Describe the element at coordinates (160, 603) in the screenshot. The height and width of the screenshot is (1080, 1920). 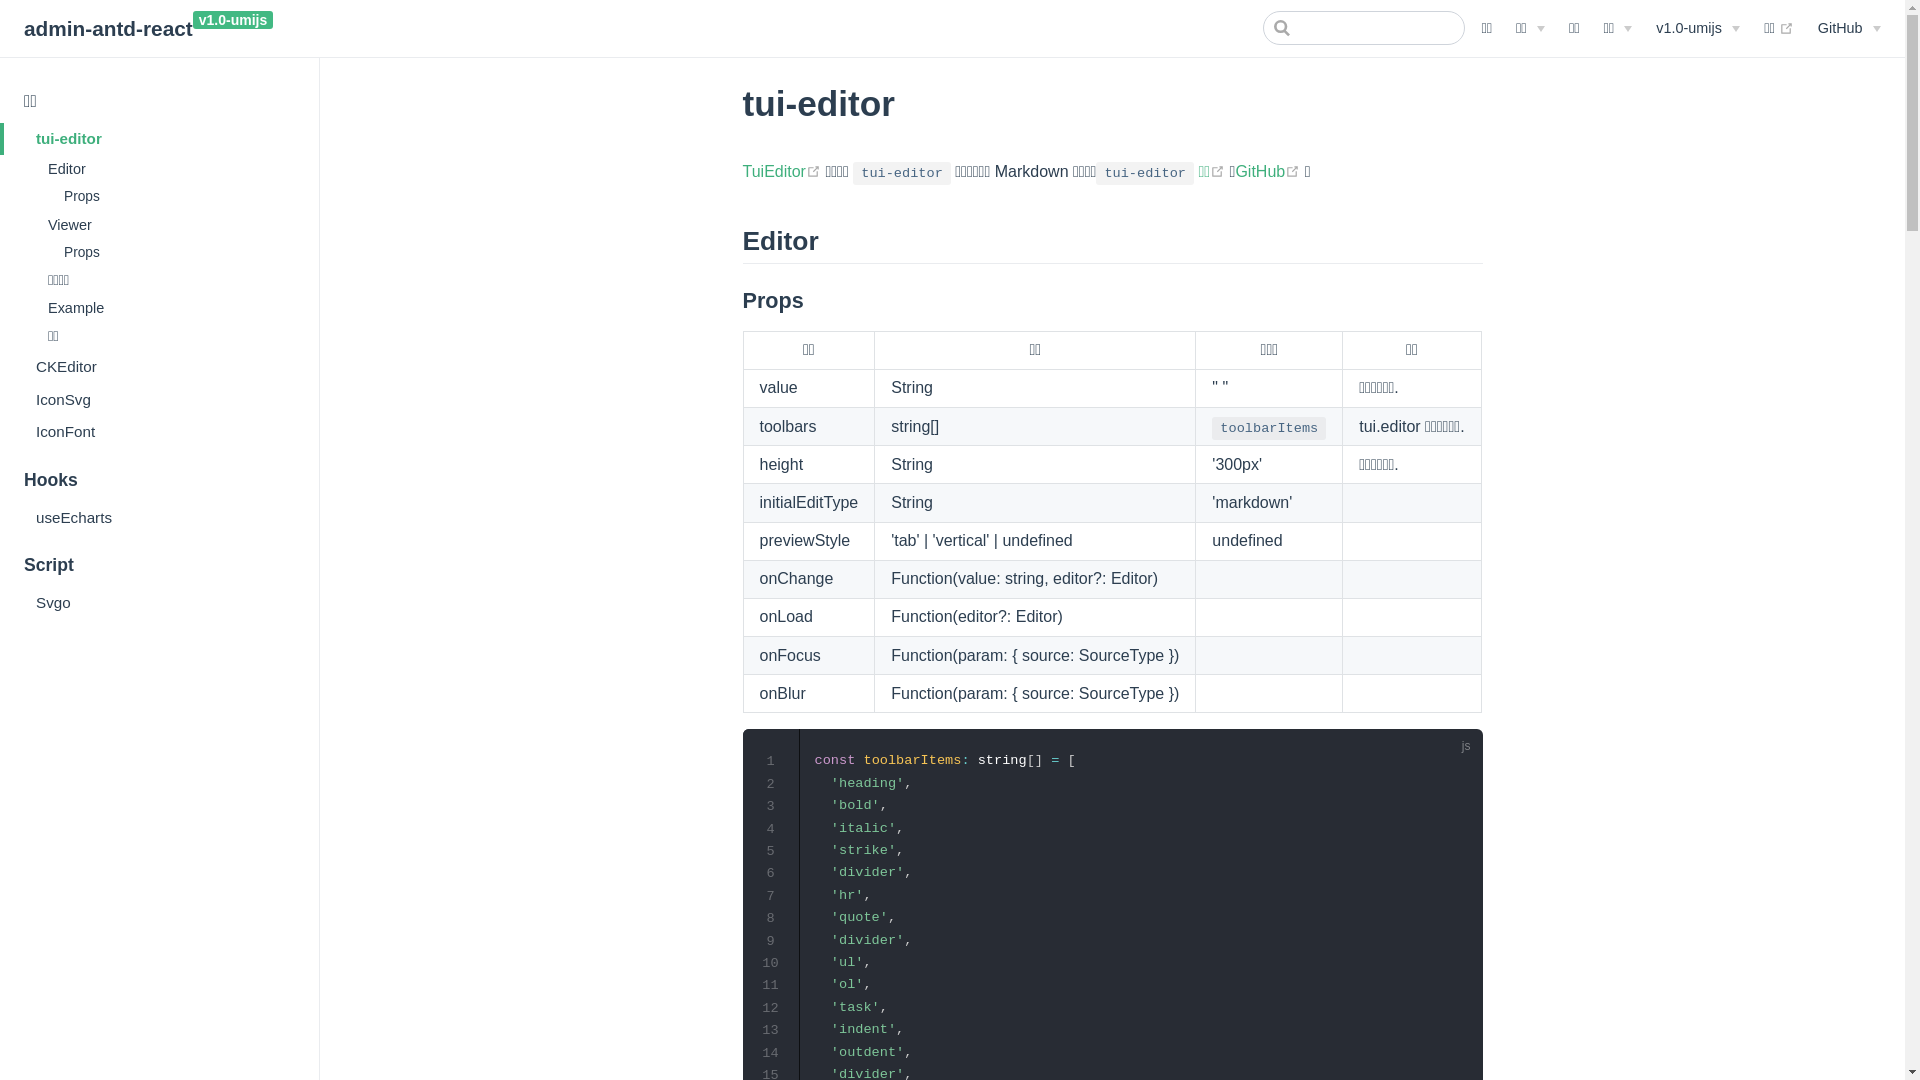
I see `Svgo` at that location.